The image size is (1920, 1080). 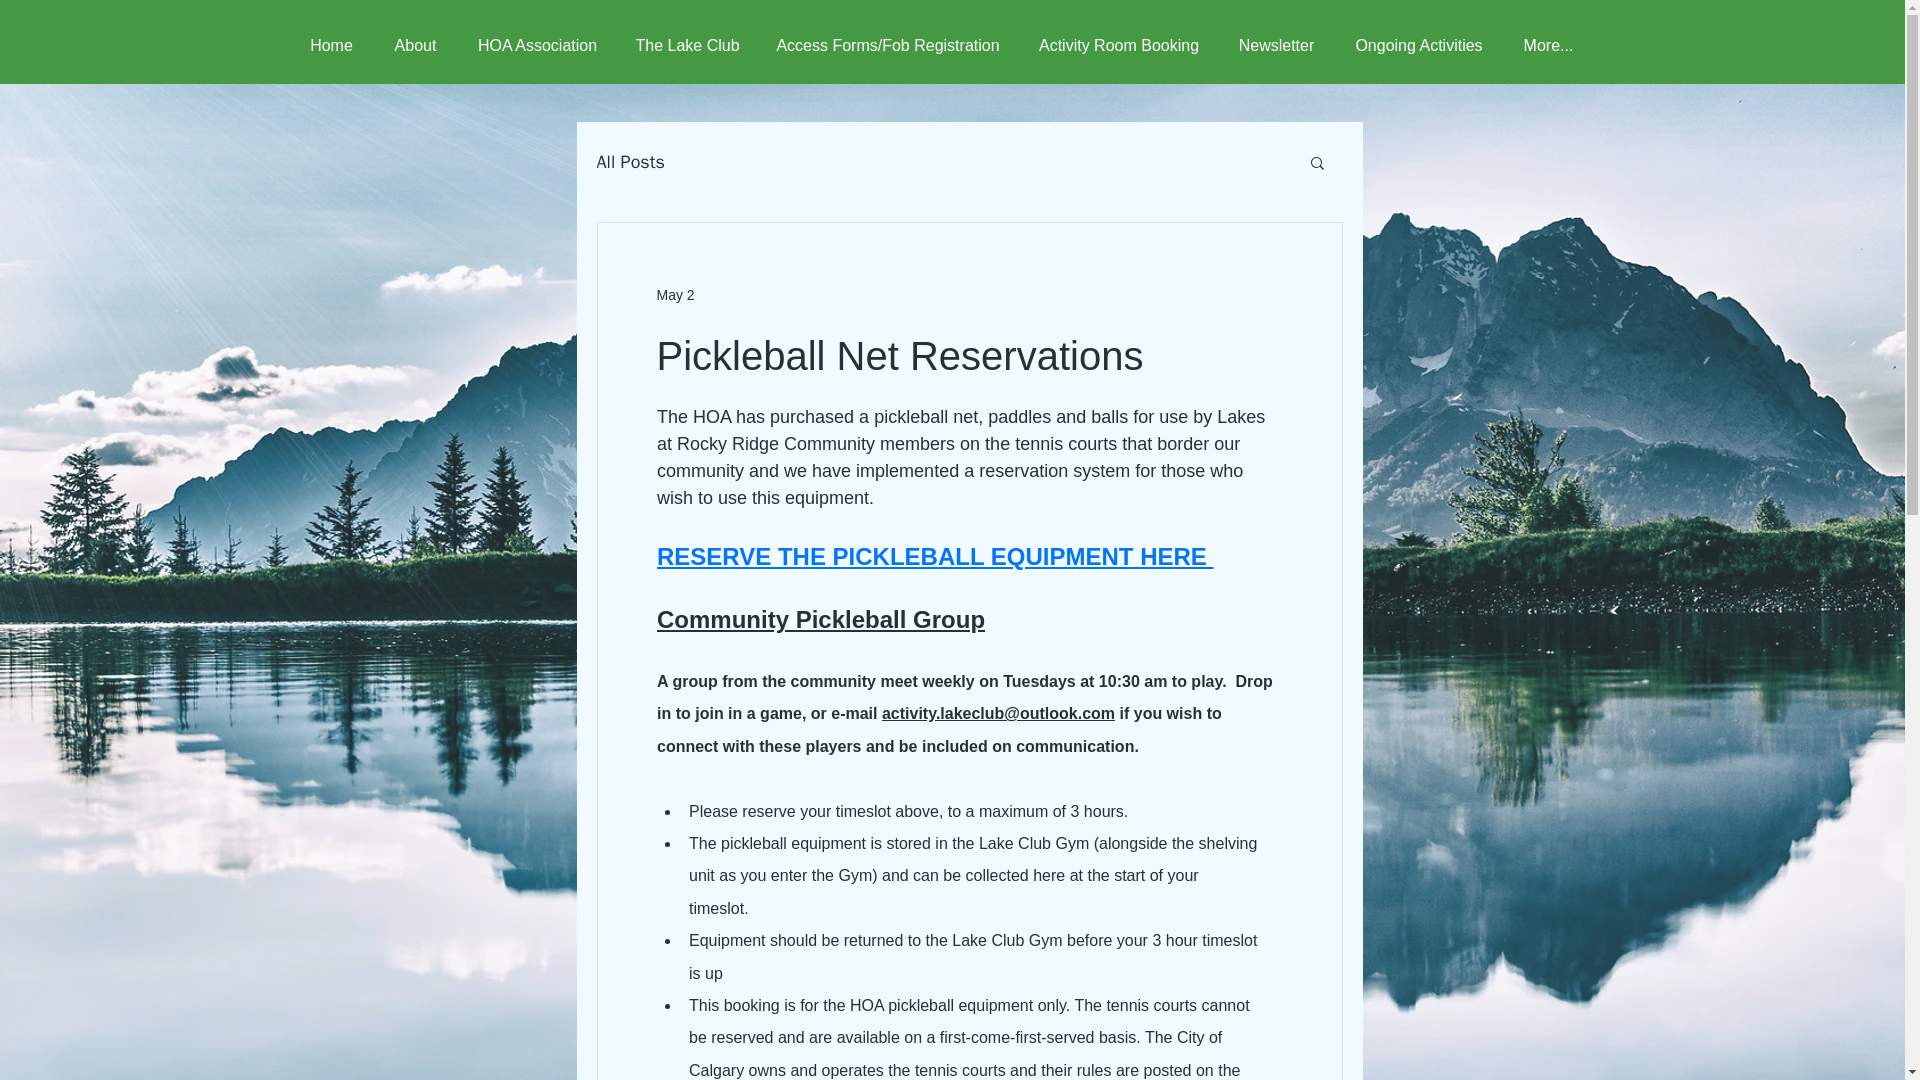 I want to click on May 2, so click(x=674, y=294).